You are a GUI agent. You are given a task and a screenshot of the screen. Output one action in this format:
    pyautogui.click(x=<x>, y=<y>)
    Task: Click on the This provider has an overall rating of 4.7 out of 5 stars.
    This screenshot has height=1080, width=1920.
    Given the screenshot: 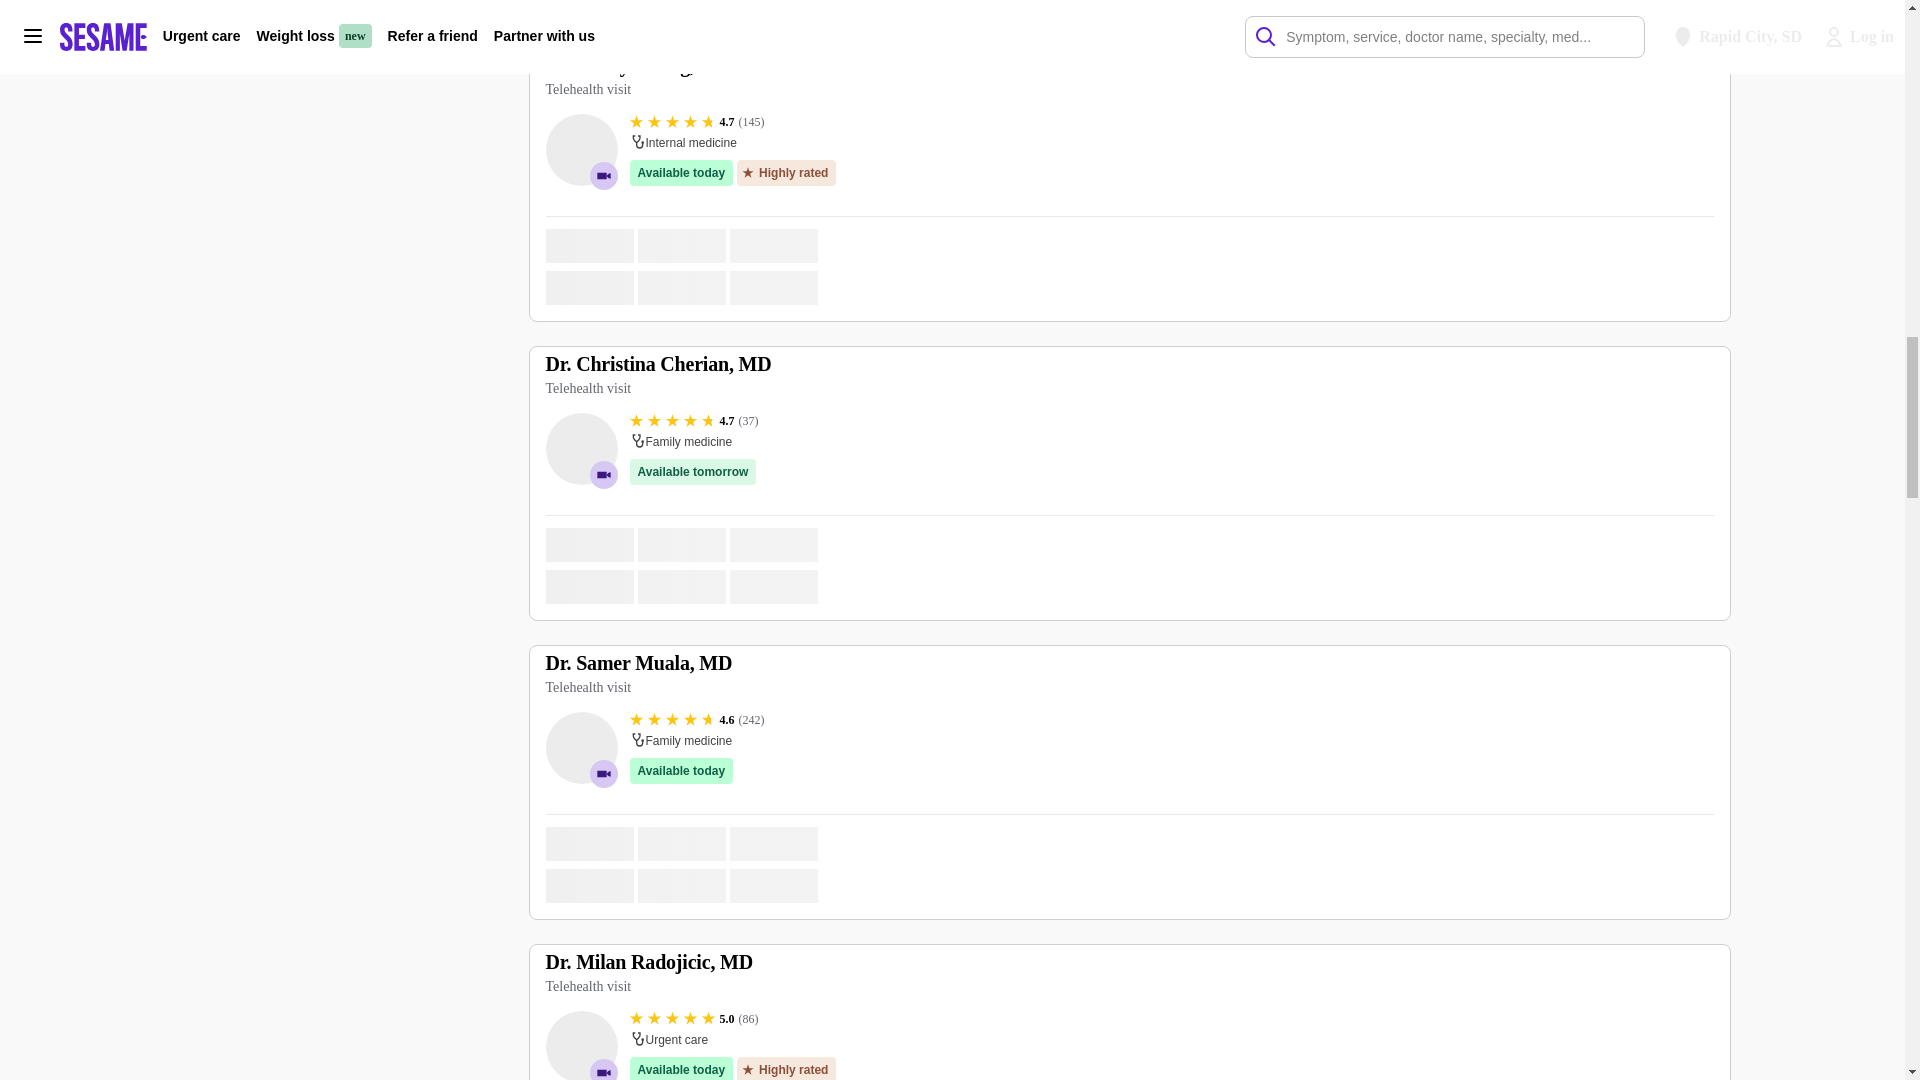 What is the action you would take?
    pyautogui.click(x=696, y=122)
    